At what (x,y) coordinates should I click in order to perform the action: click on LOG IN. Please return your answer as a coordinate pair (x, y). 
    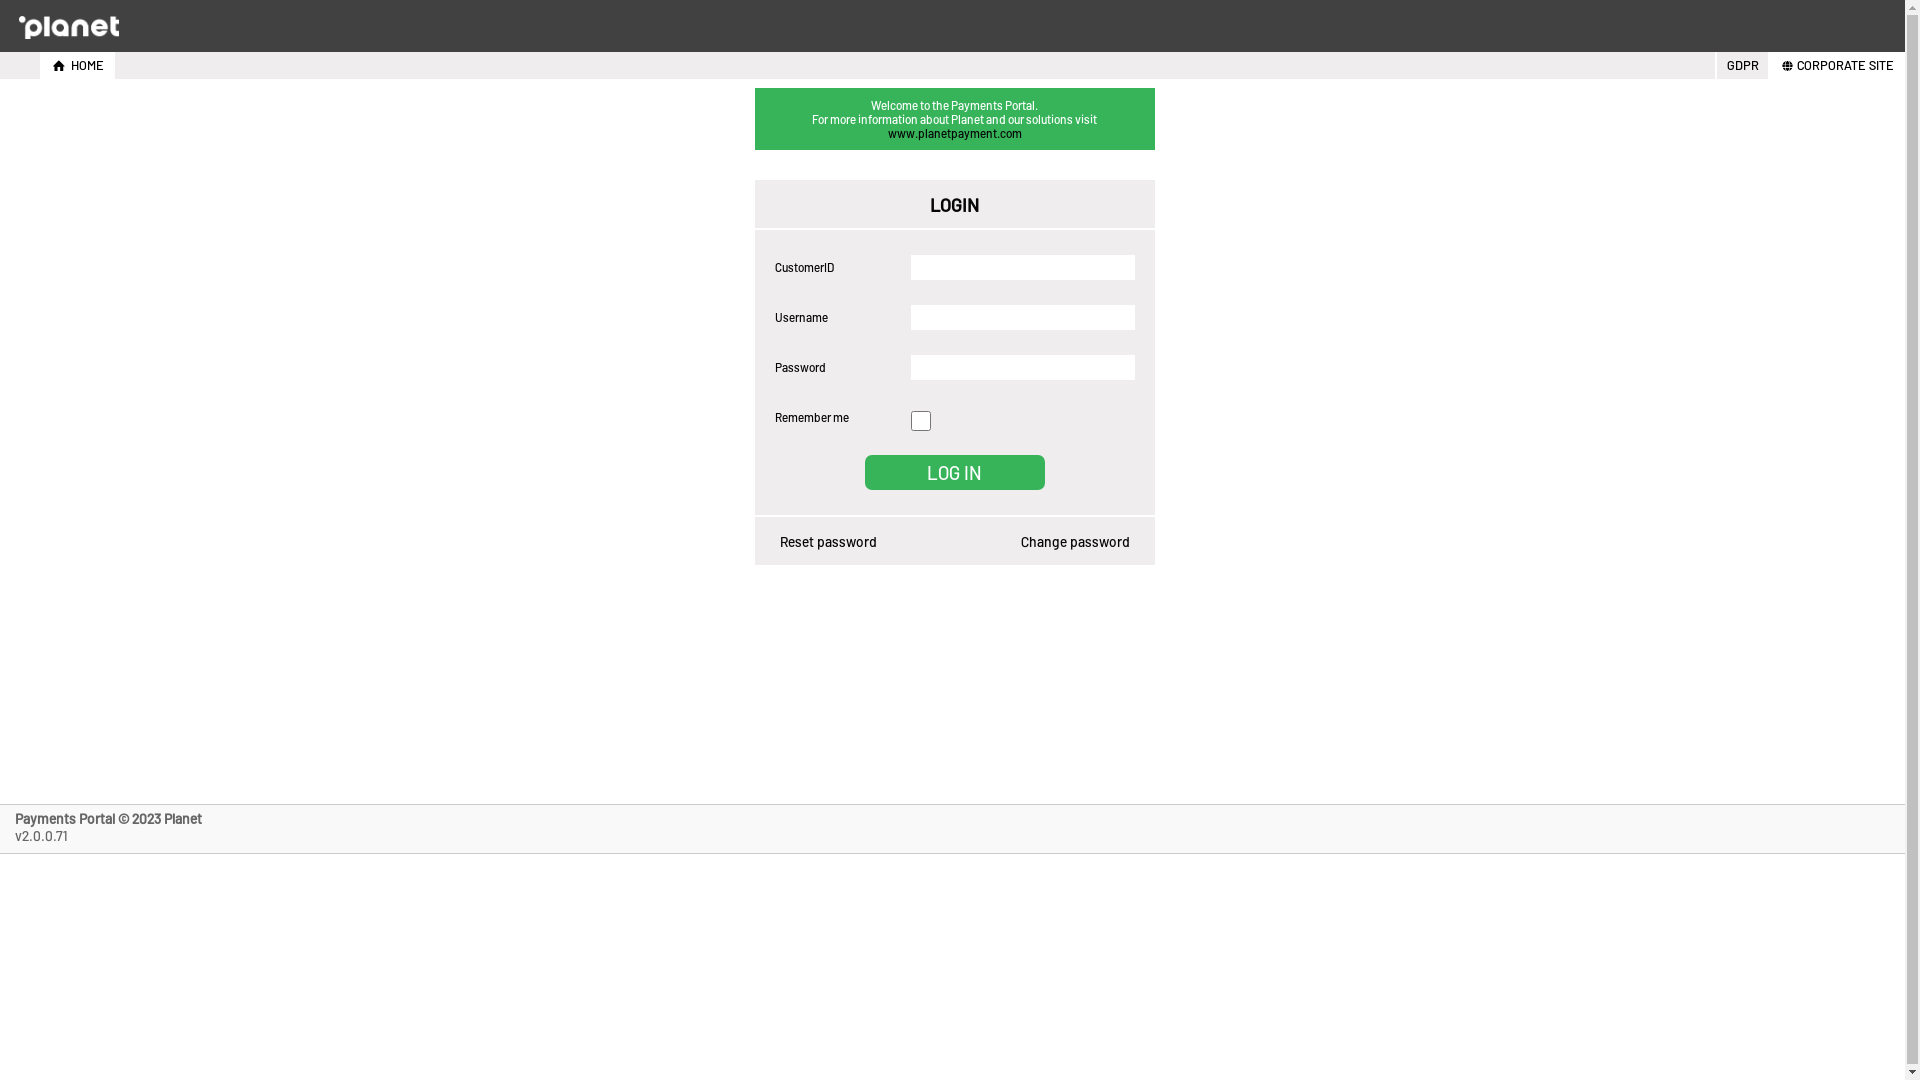
    Looking at the image, I should click on (954, 472).